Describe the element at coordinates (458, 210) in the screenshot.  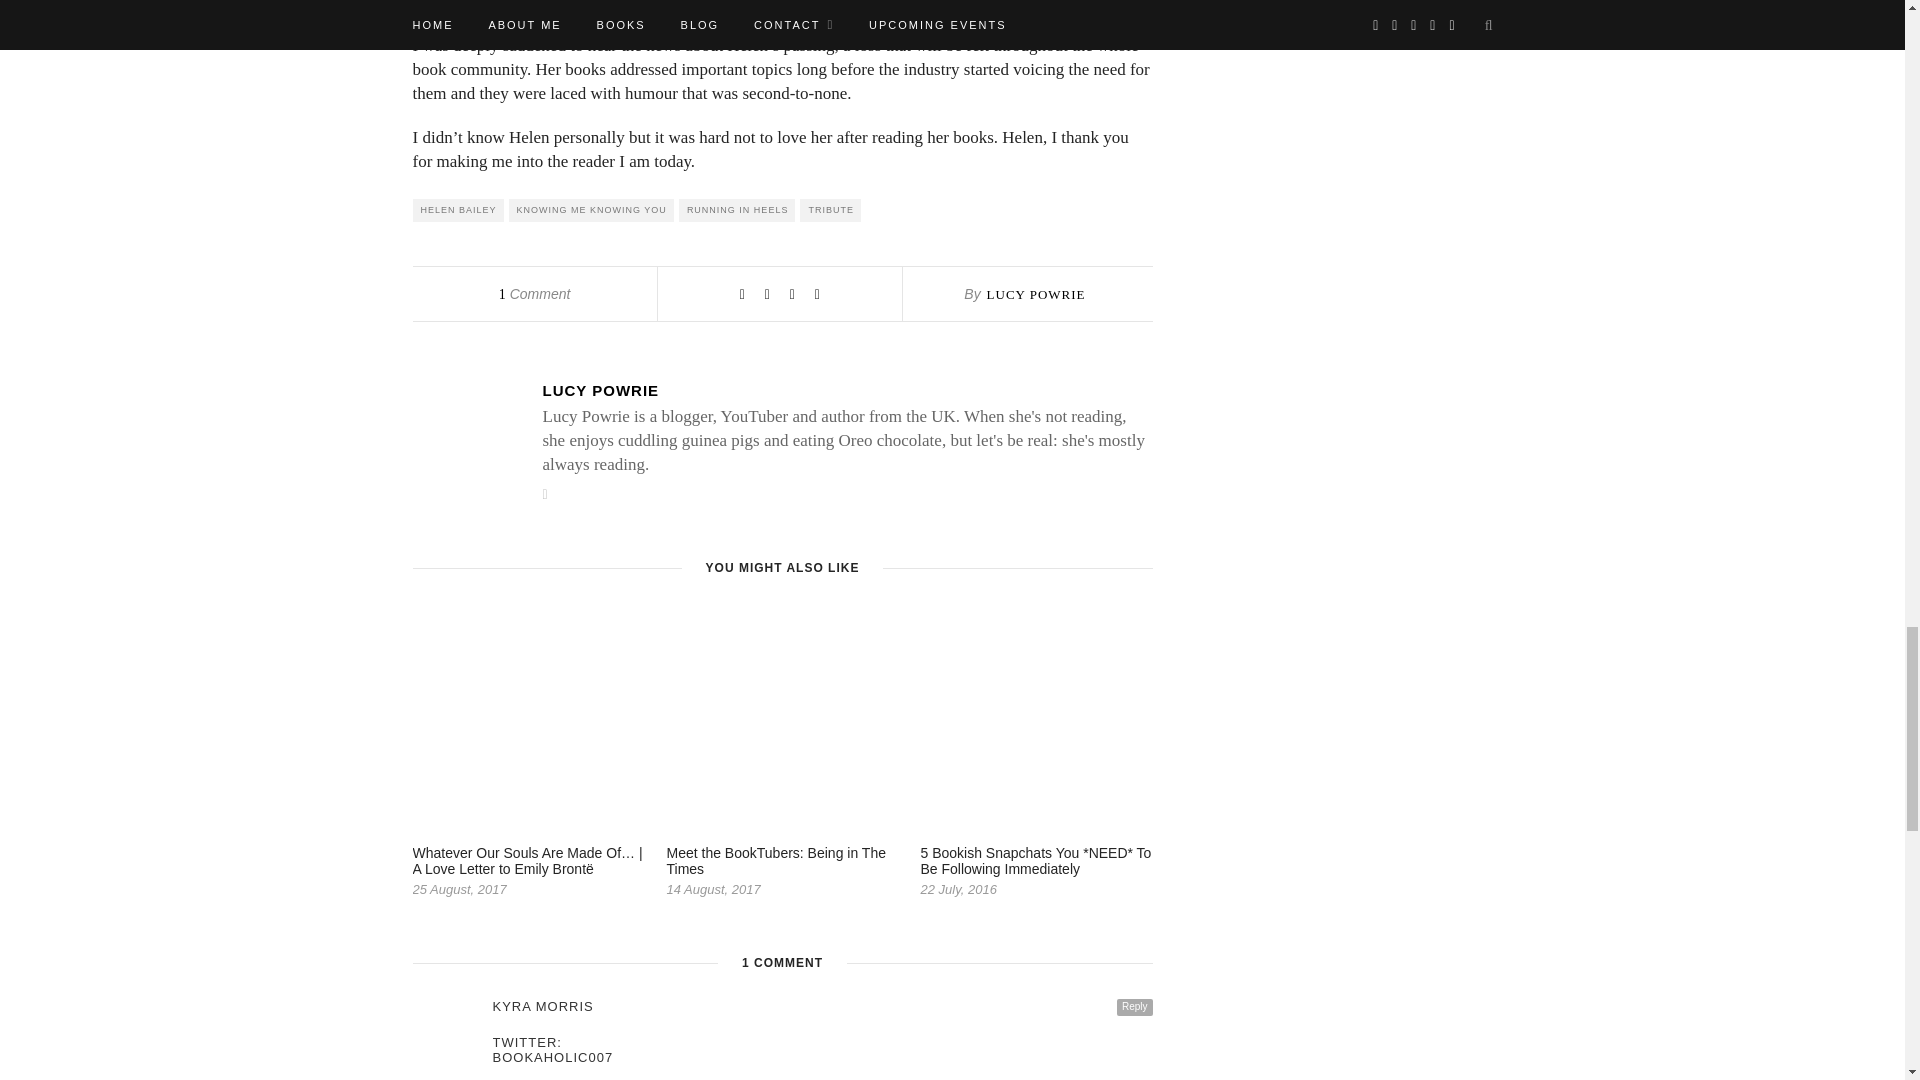
I see `HELEN BAILEY` at that location.